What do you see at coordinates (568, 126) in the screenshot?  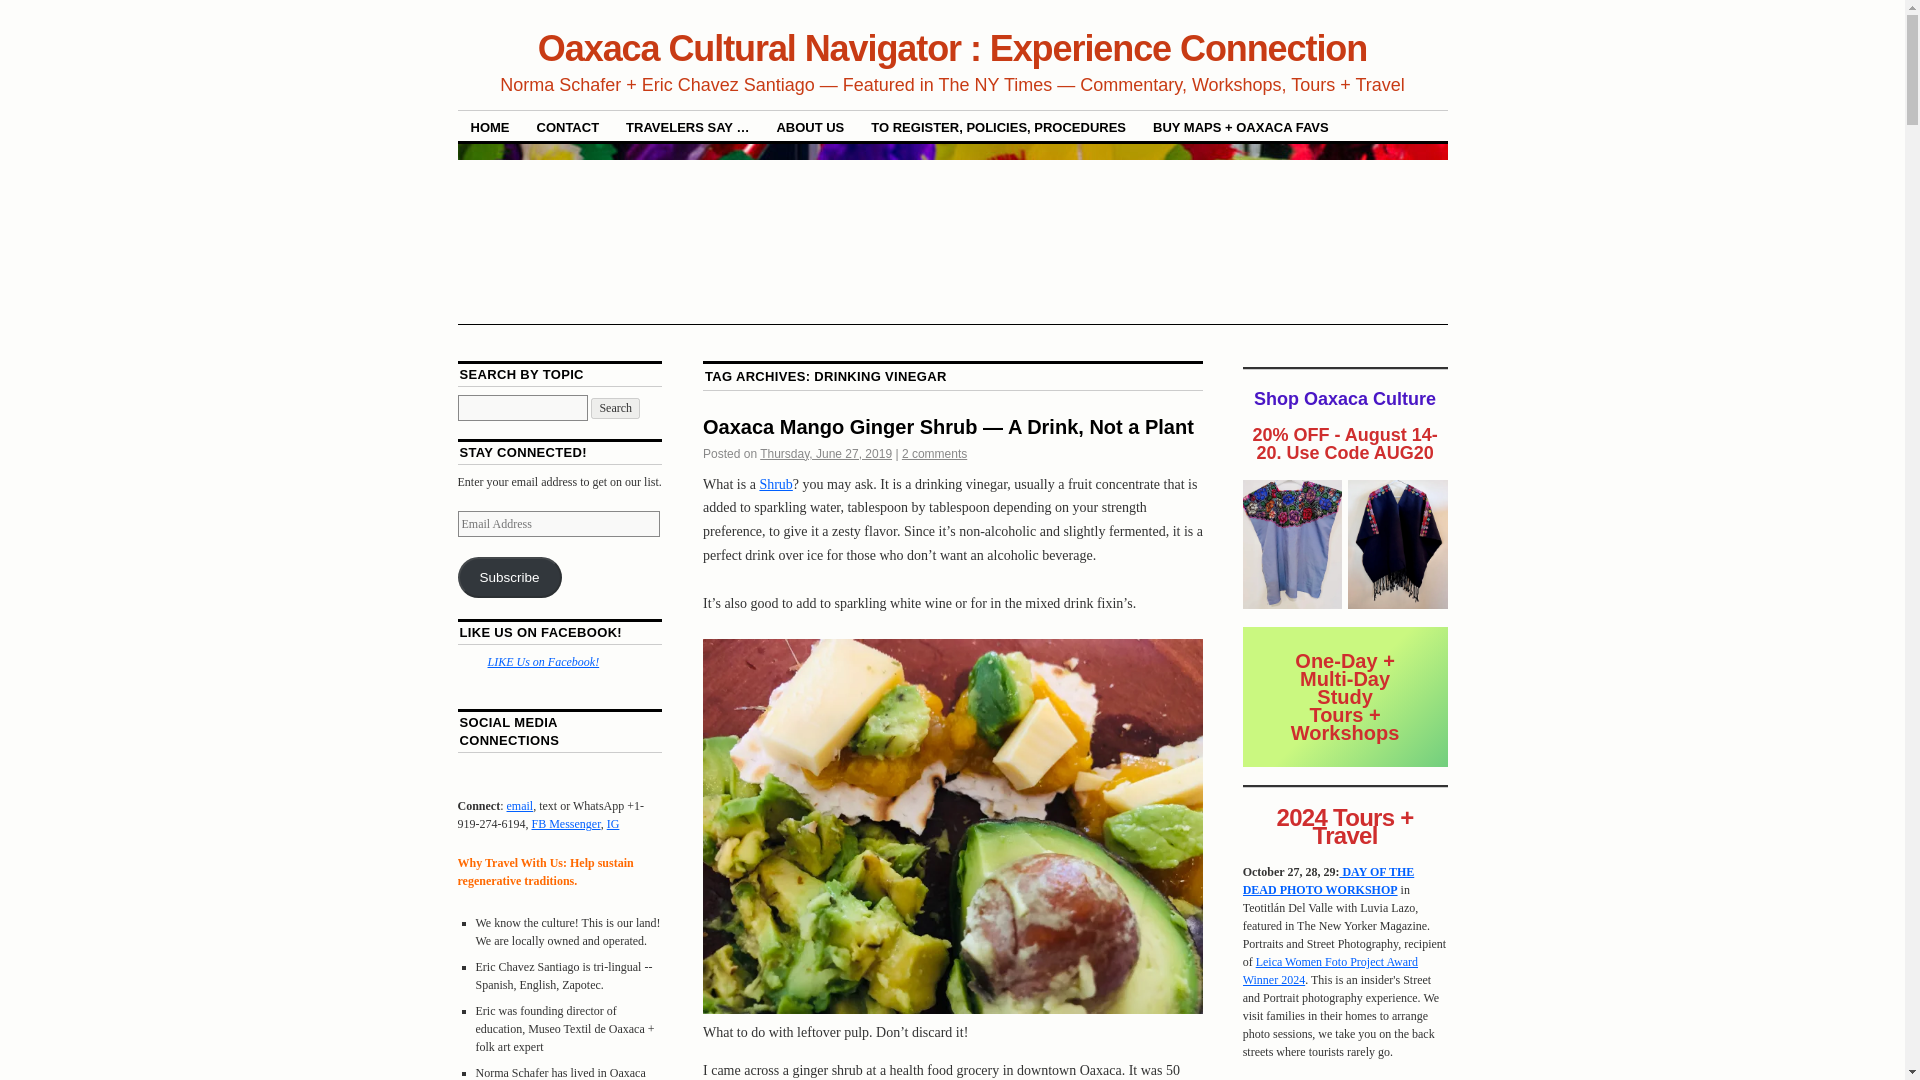 I see `CONTACT` at bounding box center [568, 126].